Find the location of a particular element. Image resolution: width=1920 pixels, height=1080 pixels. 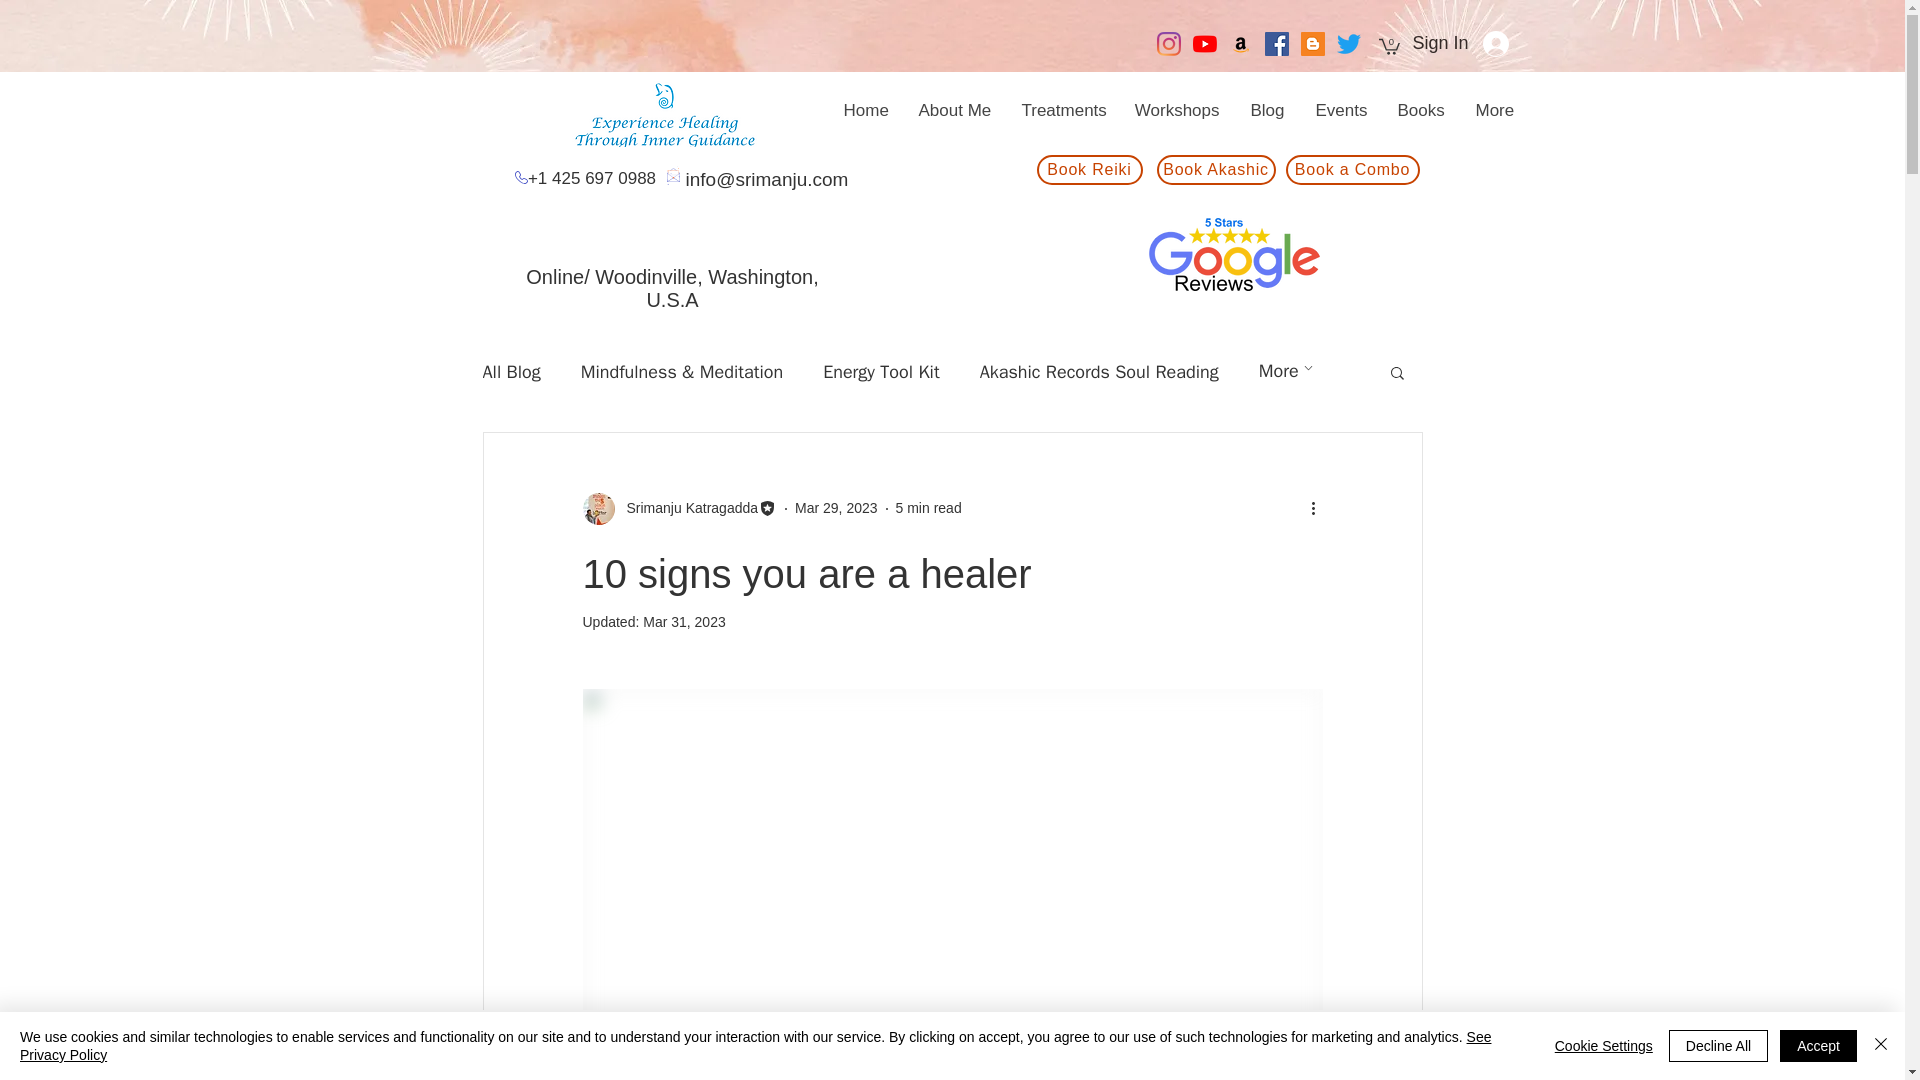

Book a Combo is located at coordinates (1353, 170).